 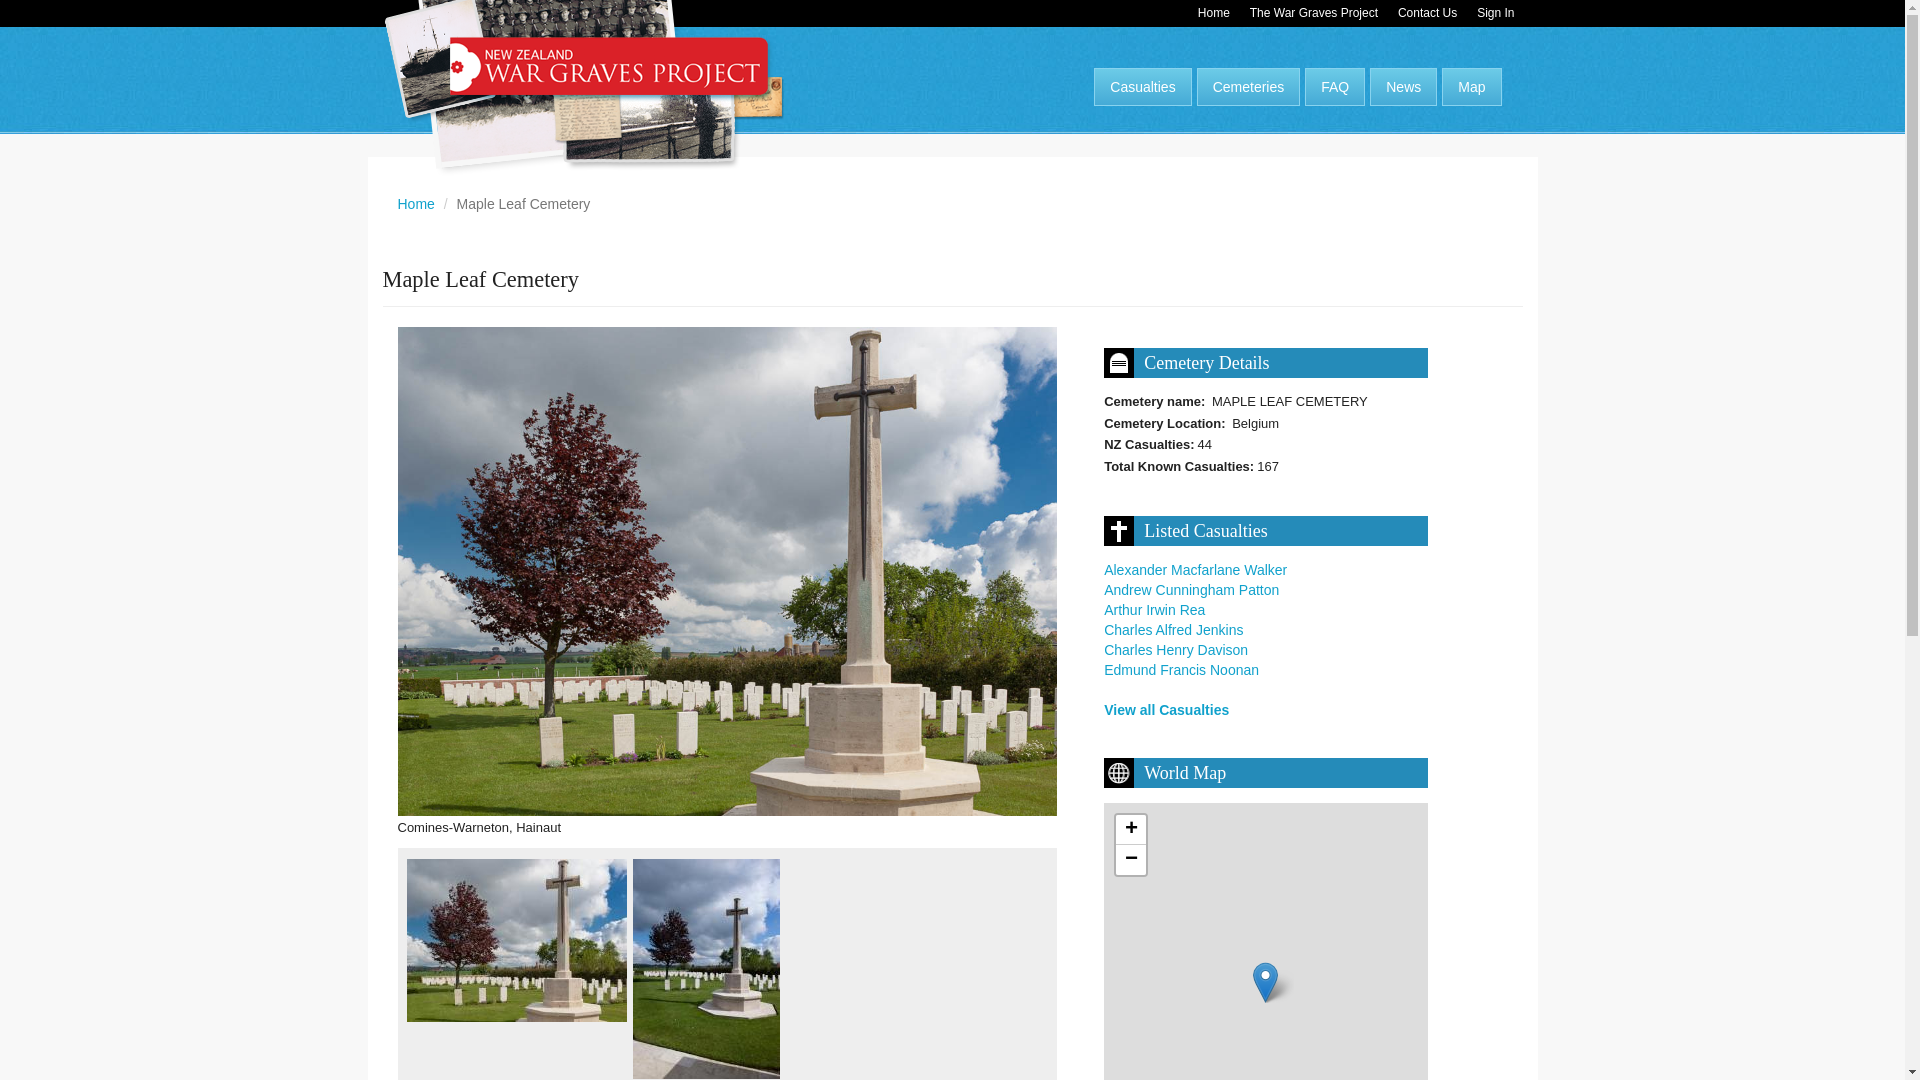 I want to click on Charles Alfred Jenkins, so click(x=1173, y=630).